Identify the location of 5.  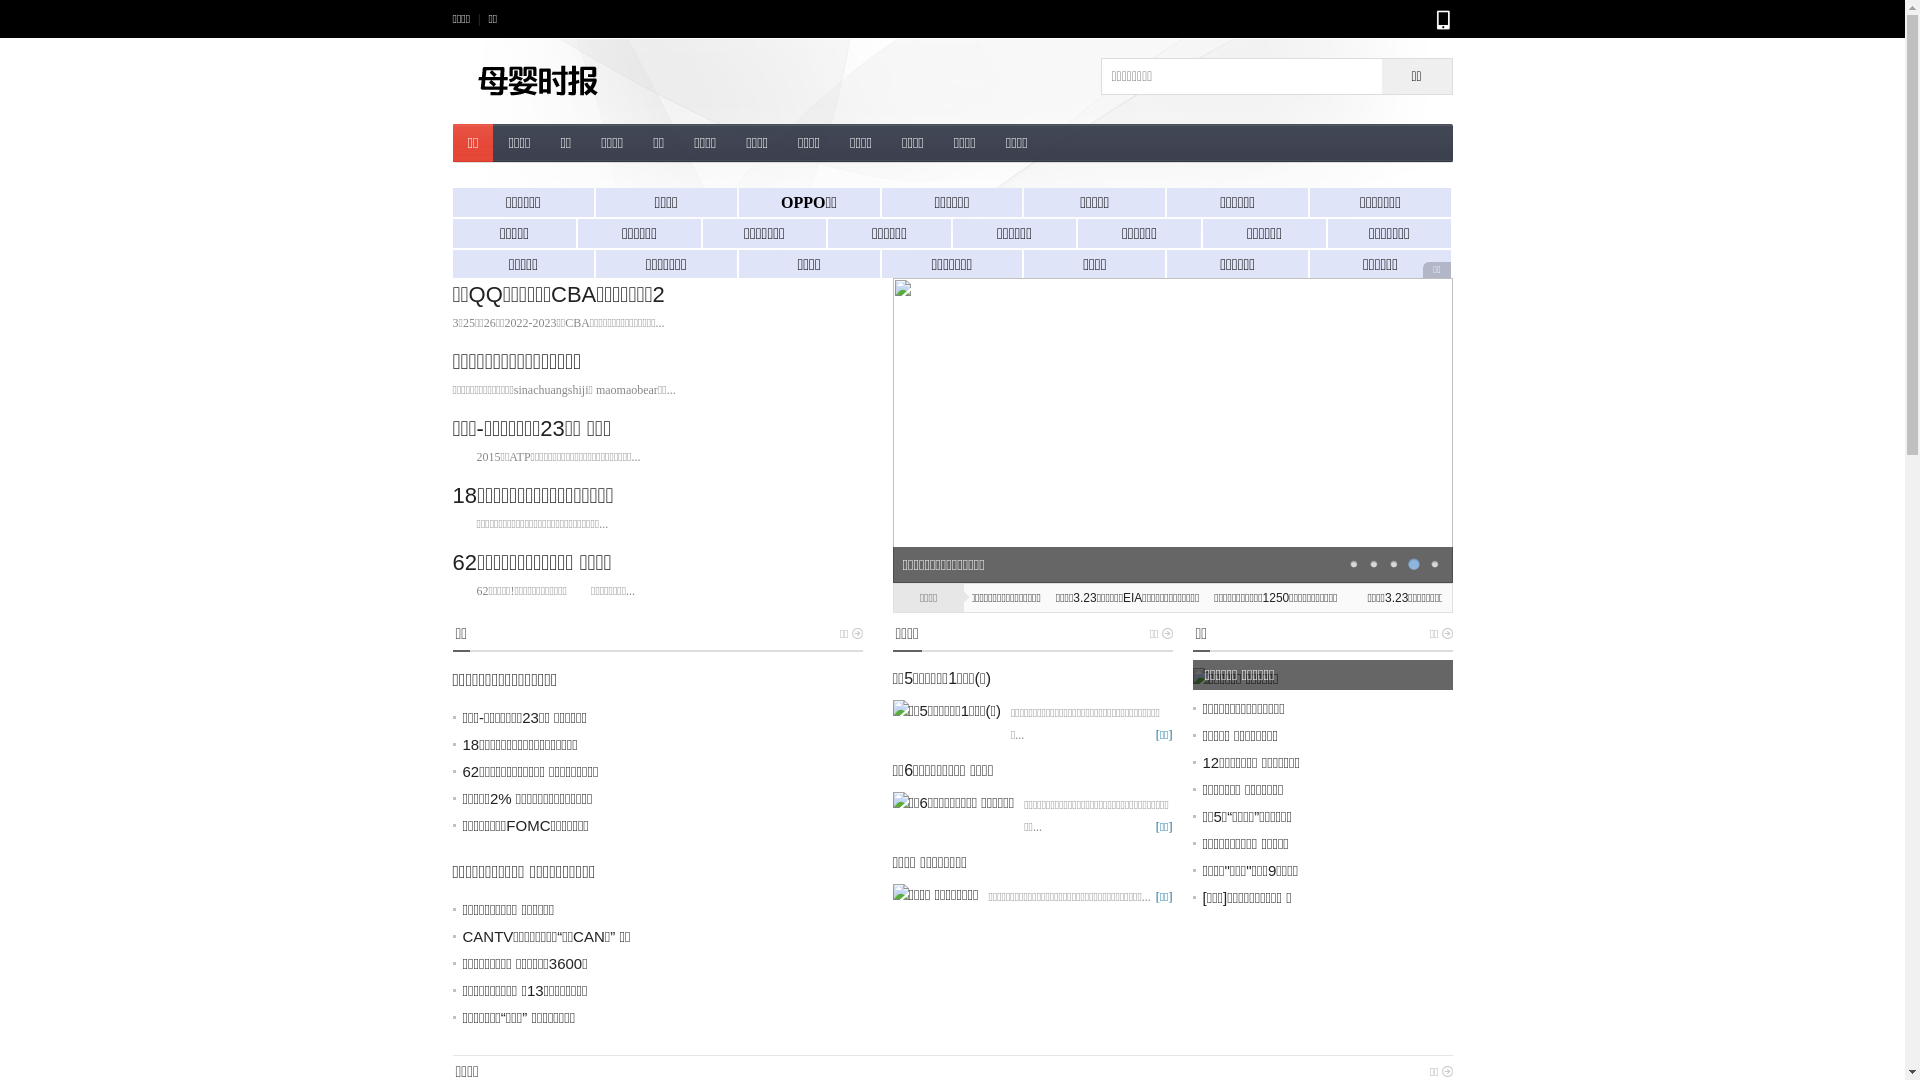
(1434, 564).